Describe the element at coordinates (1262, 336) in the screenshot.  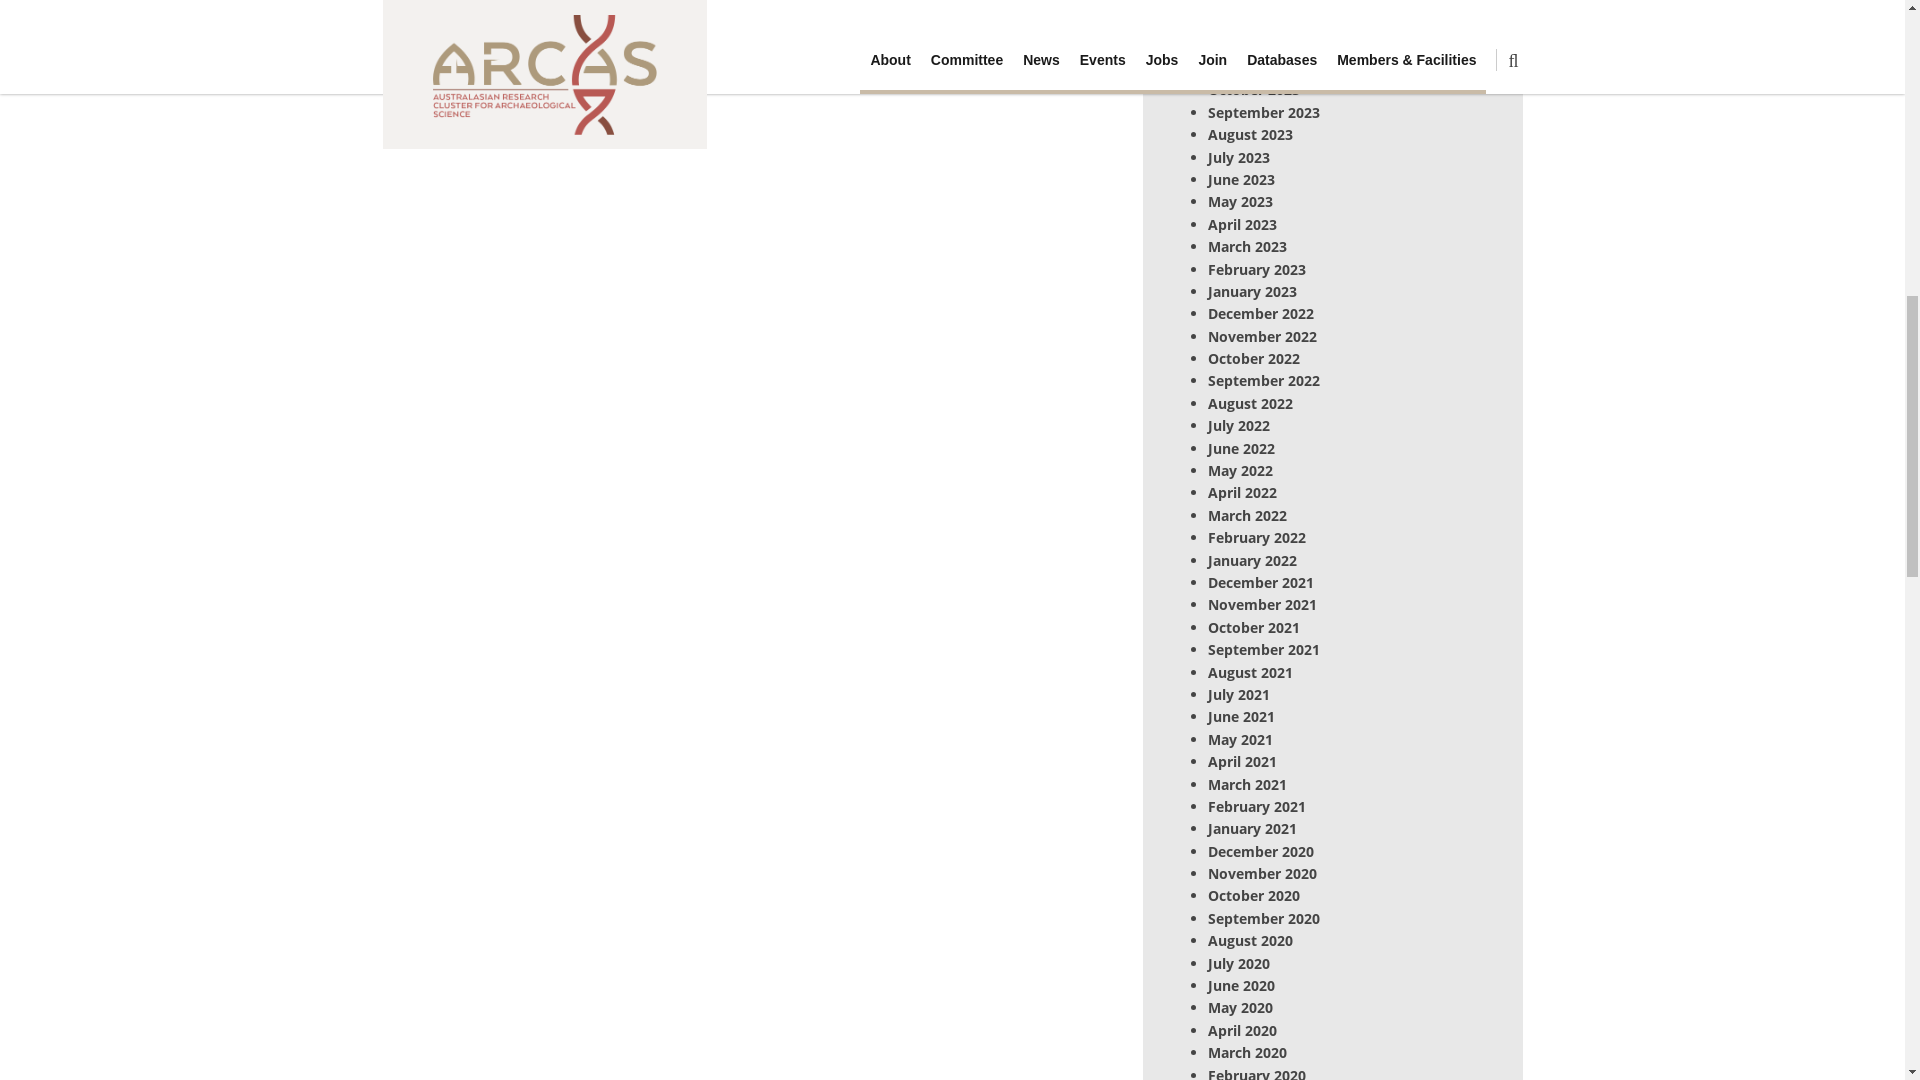
I see `November 2022` at that location.